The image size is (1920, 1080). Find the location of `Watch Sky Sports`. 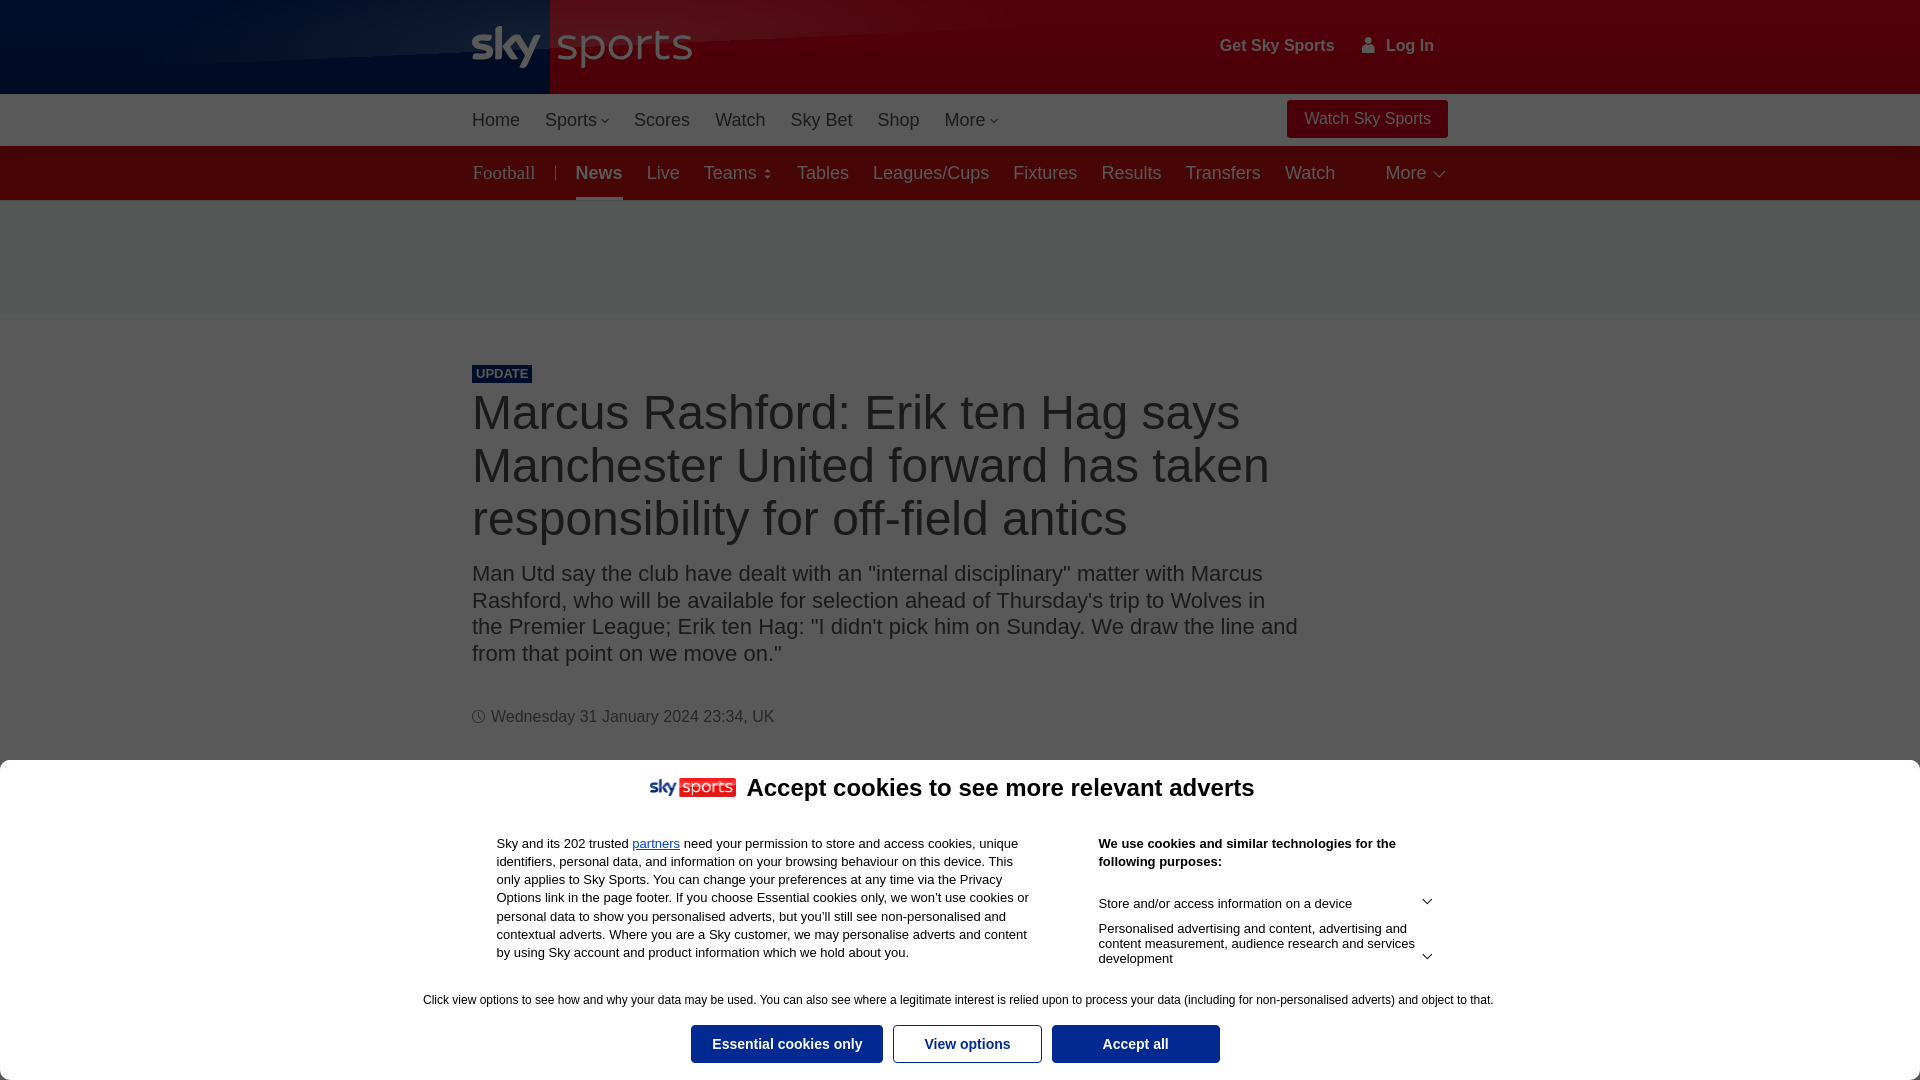

Watch Sky Sports is located at coordinates (1366, 119).